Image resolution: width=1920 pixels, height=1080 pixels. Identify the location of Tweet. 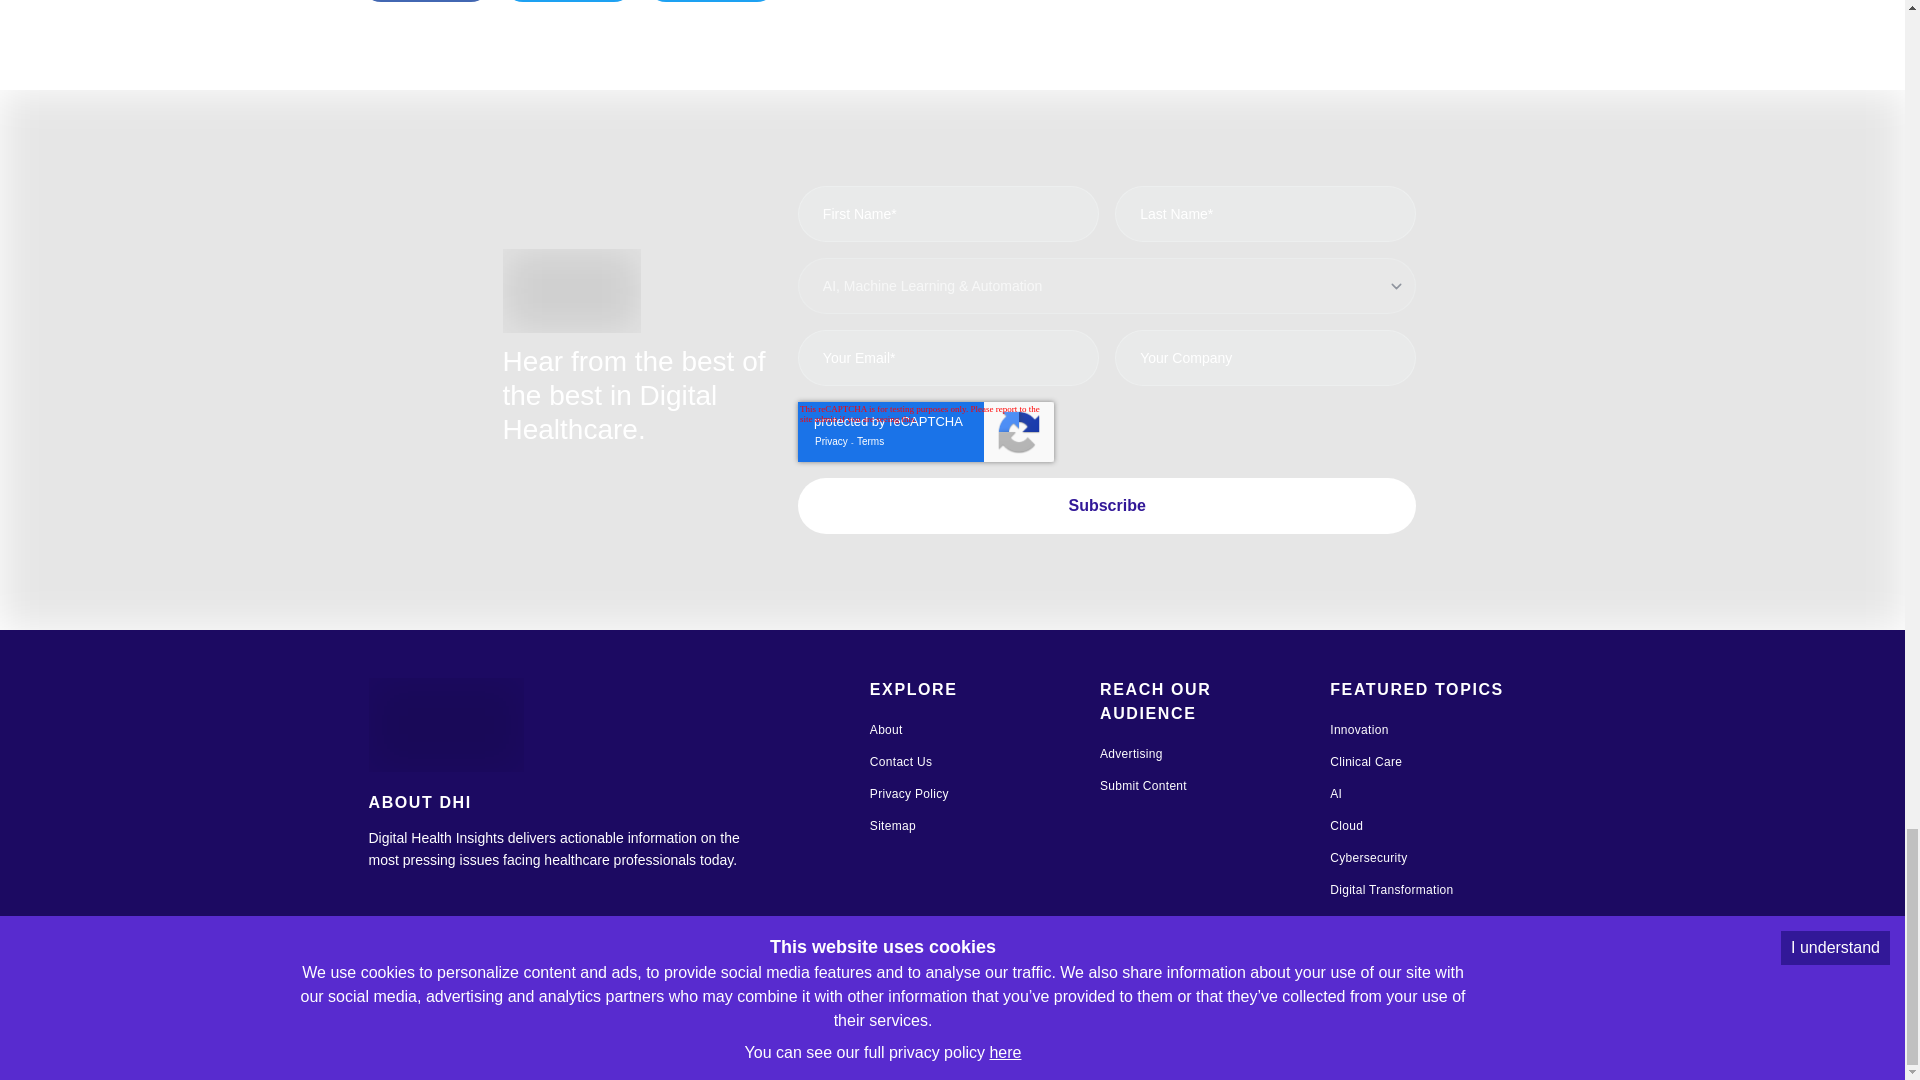
(568, 1).